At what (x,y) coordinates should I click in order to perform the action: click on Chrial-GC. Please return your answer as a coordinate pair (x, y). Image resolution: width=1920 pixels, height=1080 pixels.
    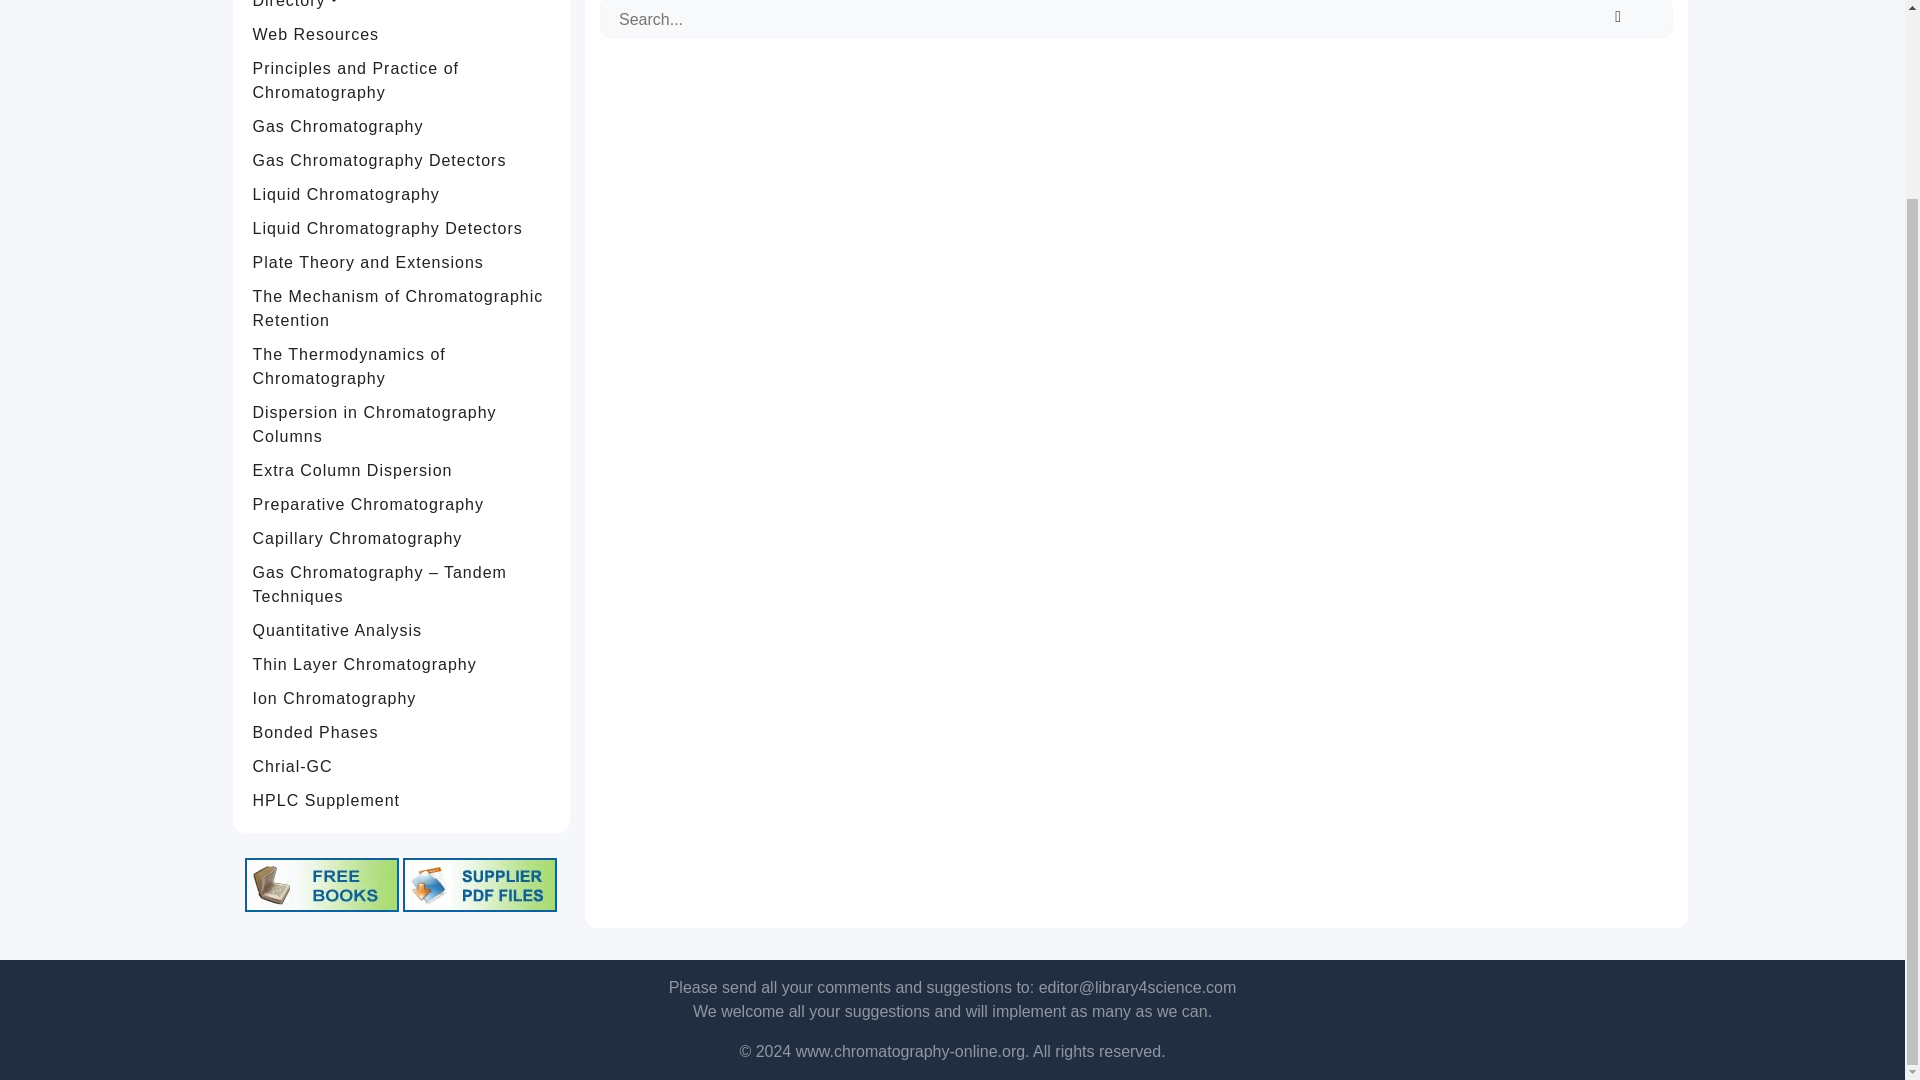
    Looking at the image, I should click on (402, 766).